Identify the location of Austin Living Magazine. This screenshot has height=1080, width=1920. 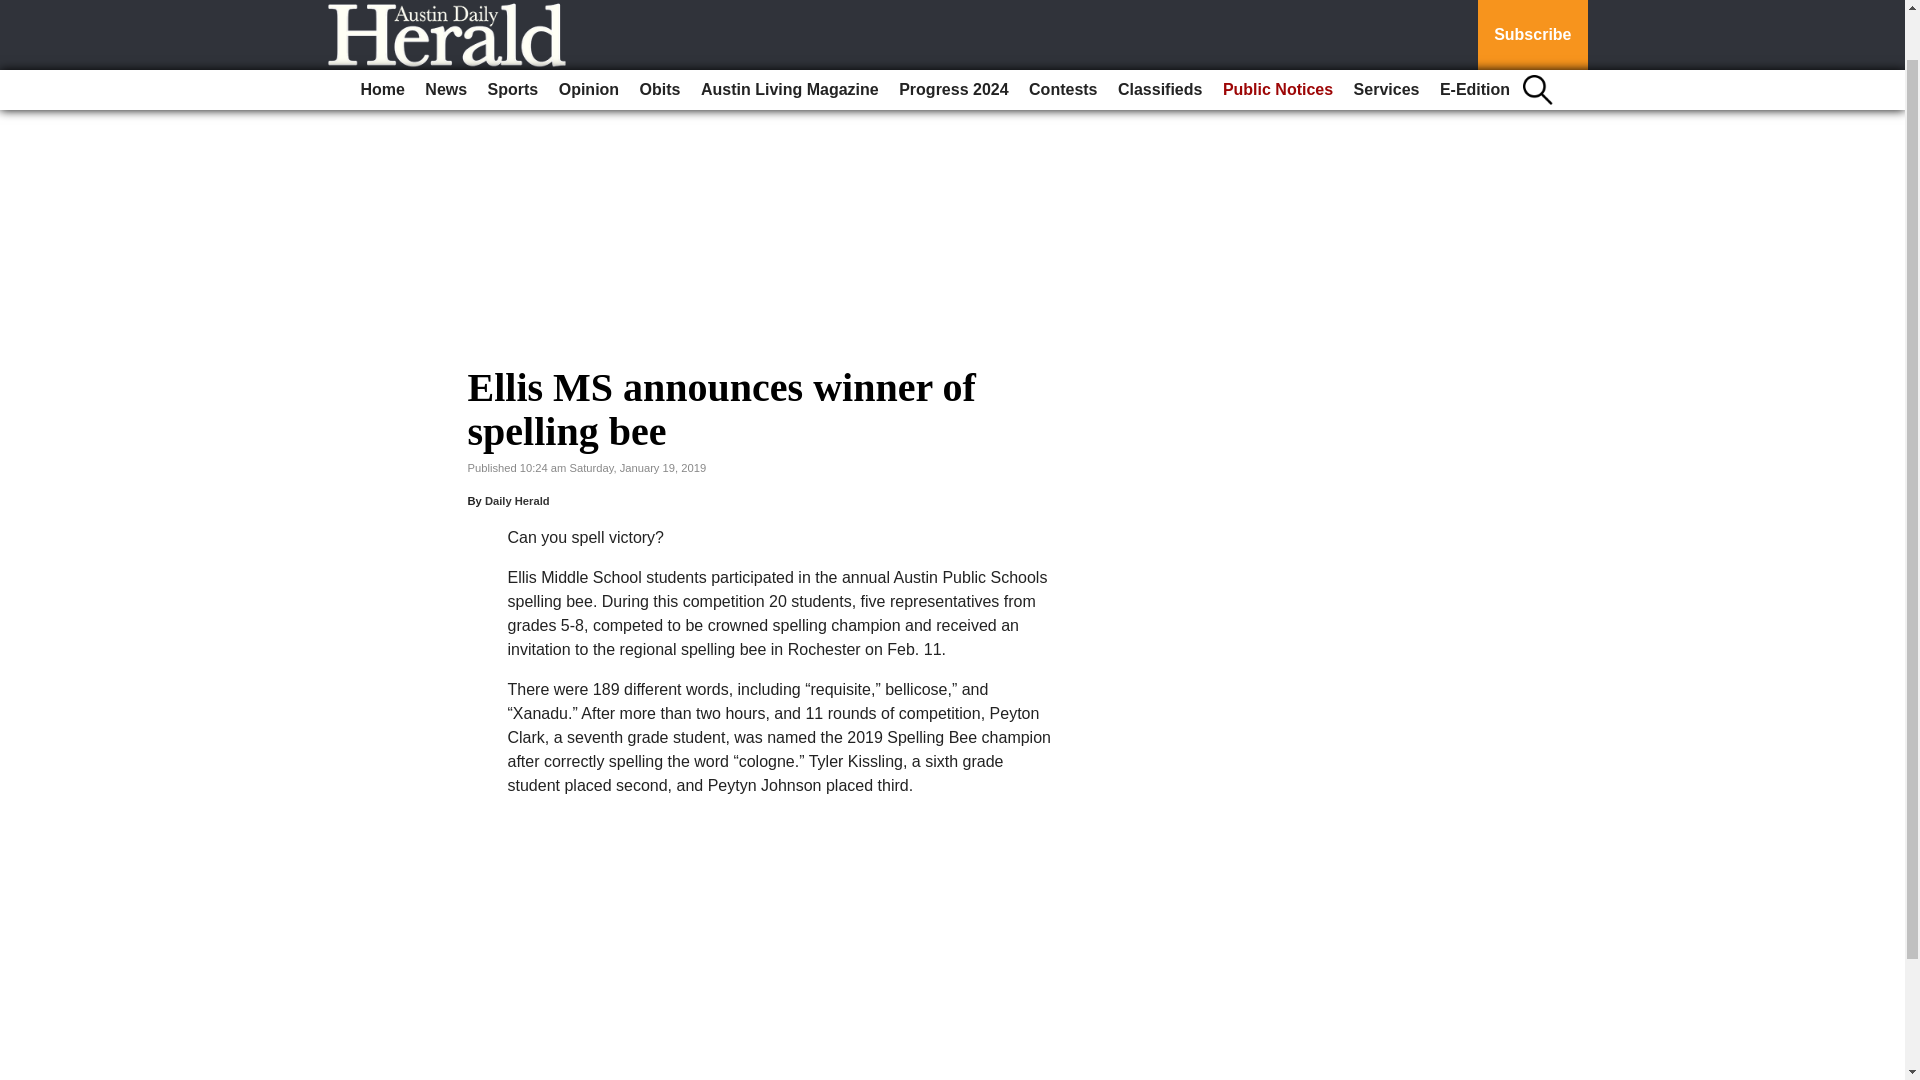
(790, 35).